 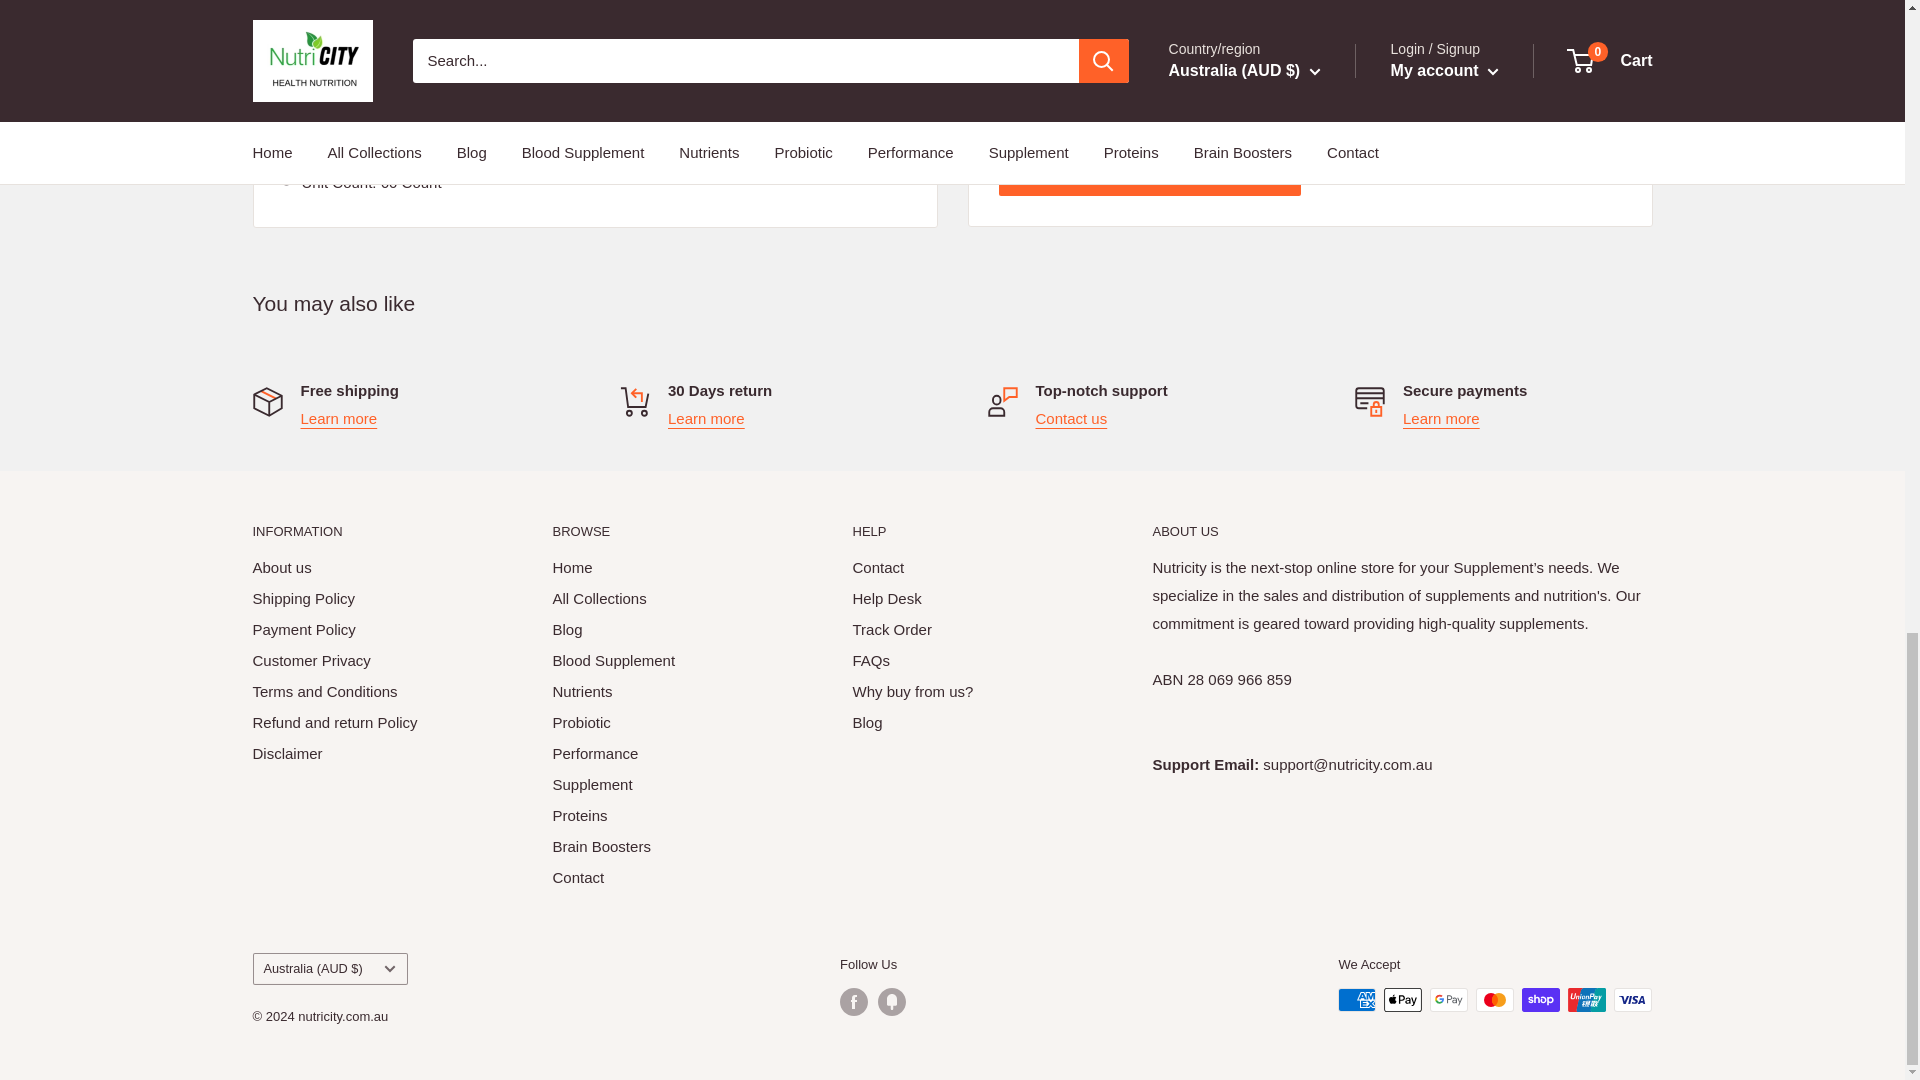 I want to click on Payment, so click(x=1442, y=418).